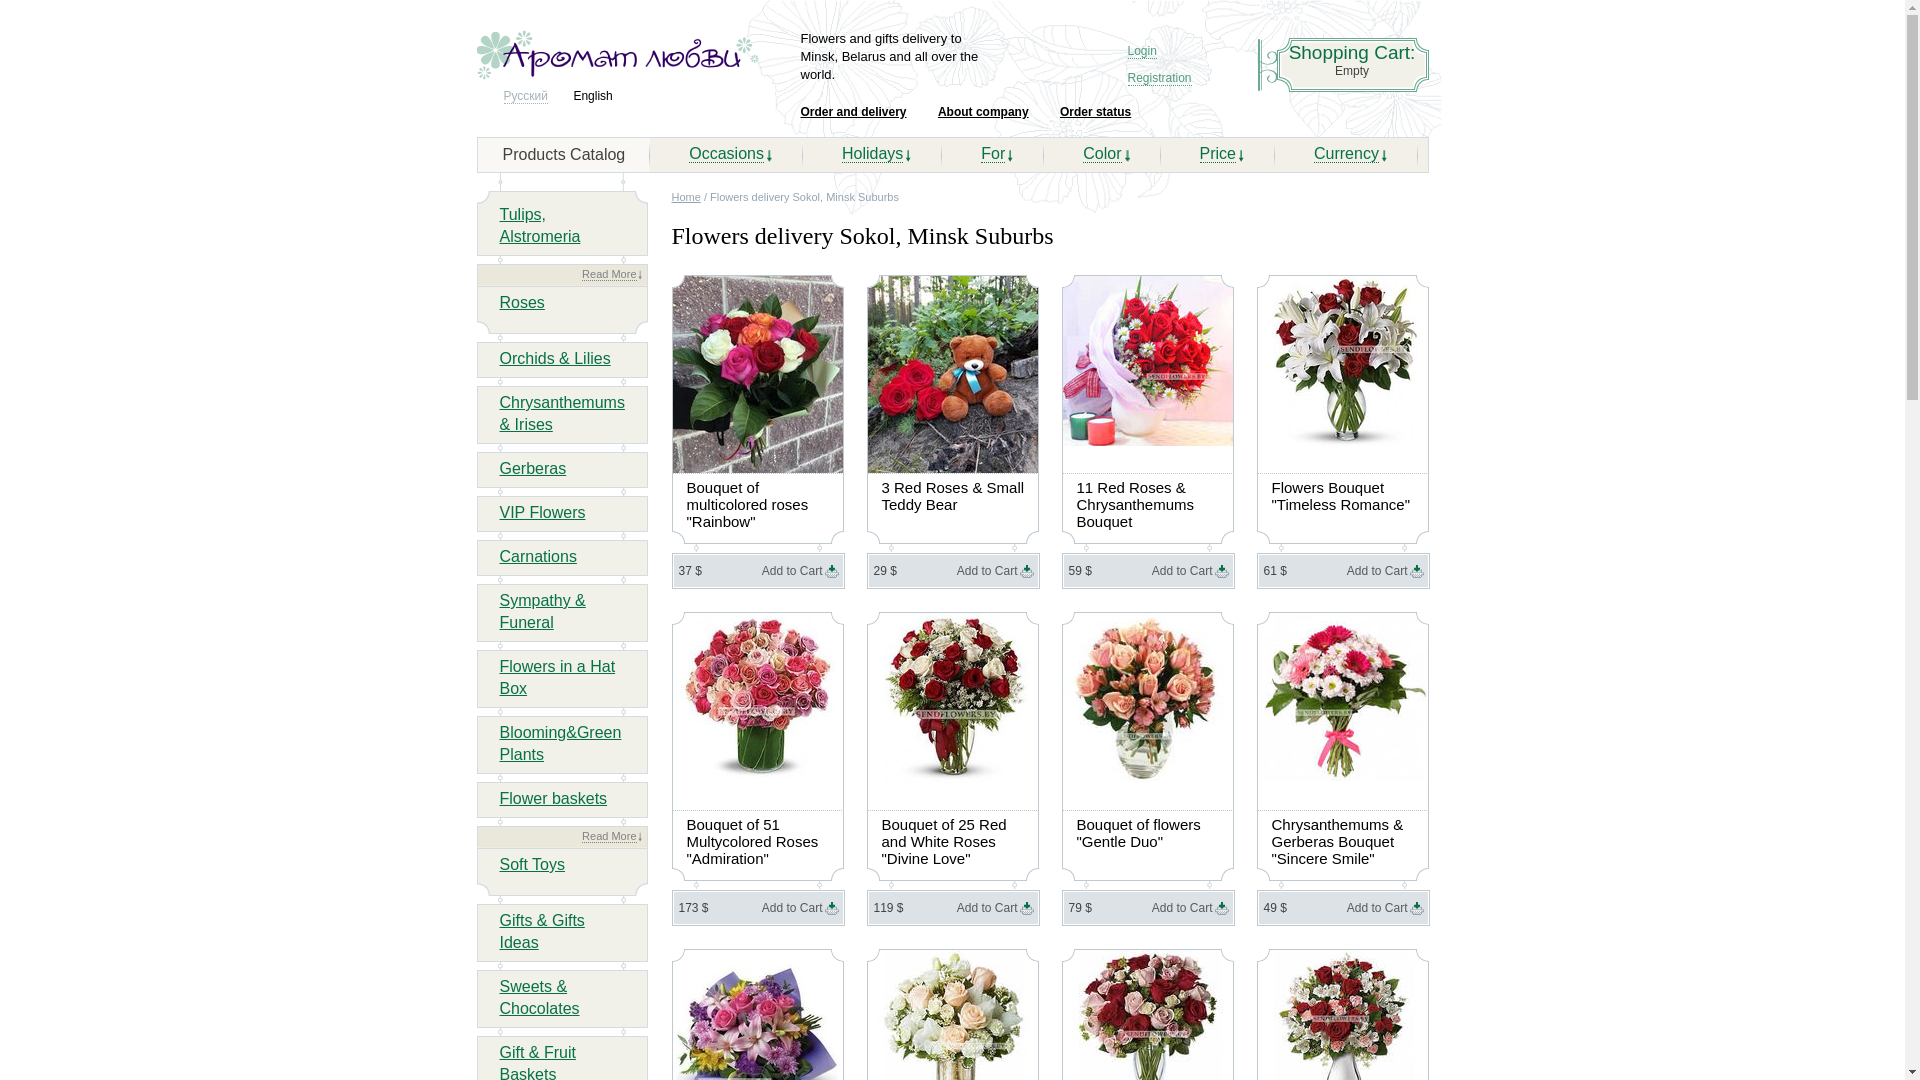 The width and height of the screenshot is (1920, 1080). Describe the element at coordinates (952, 493) in the screenshot. I see `3 Red Roses & Small Teddy Bear` at that location.